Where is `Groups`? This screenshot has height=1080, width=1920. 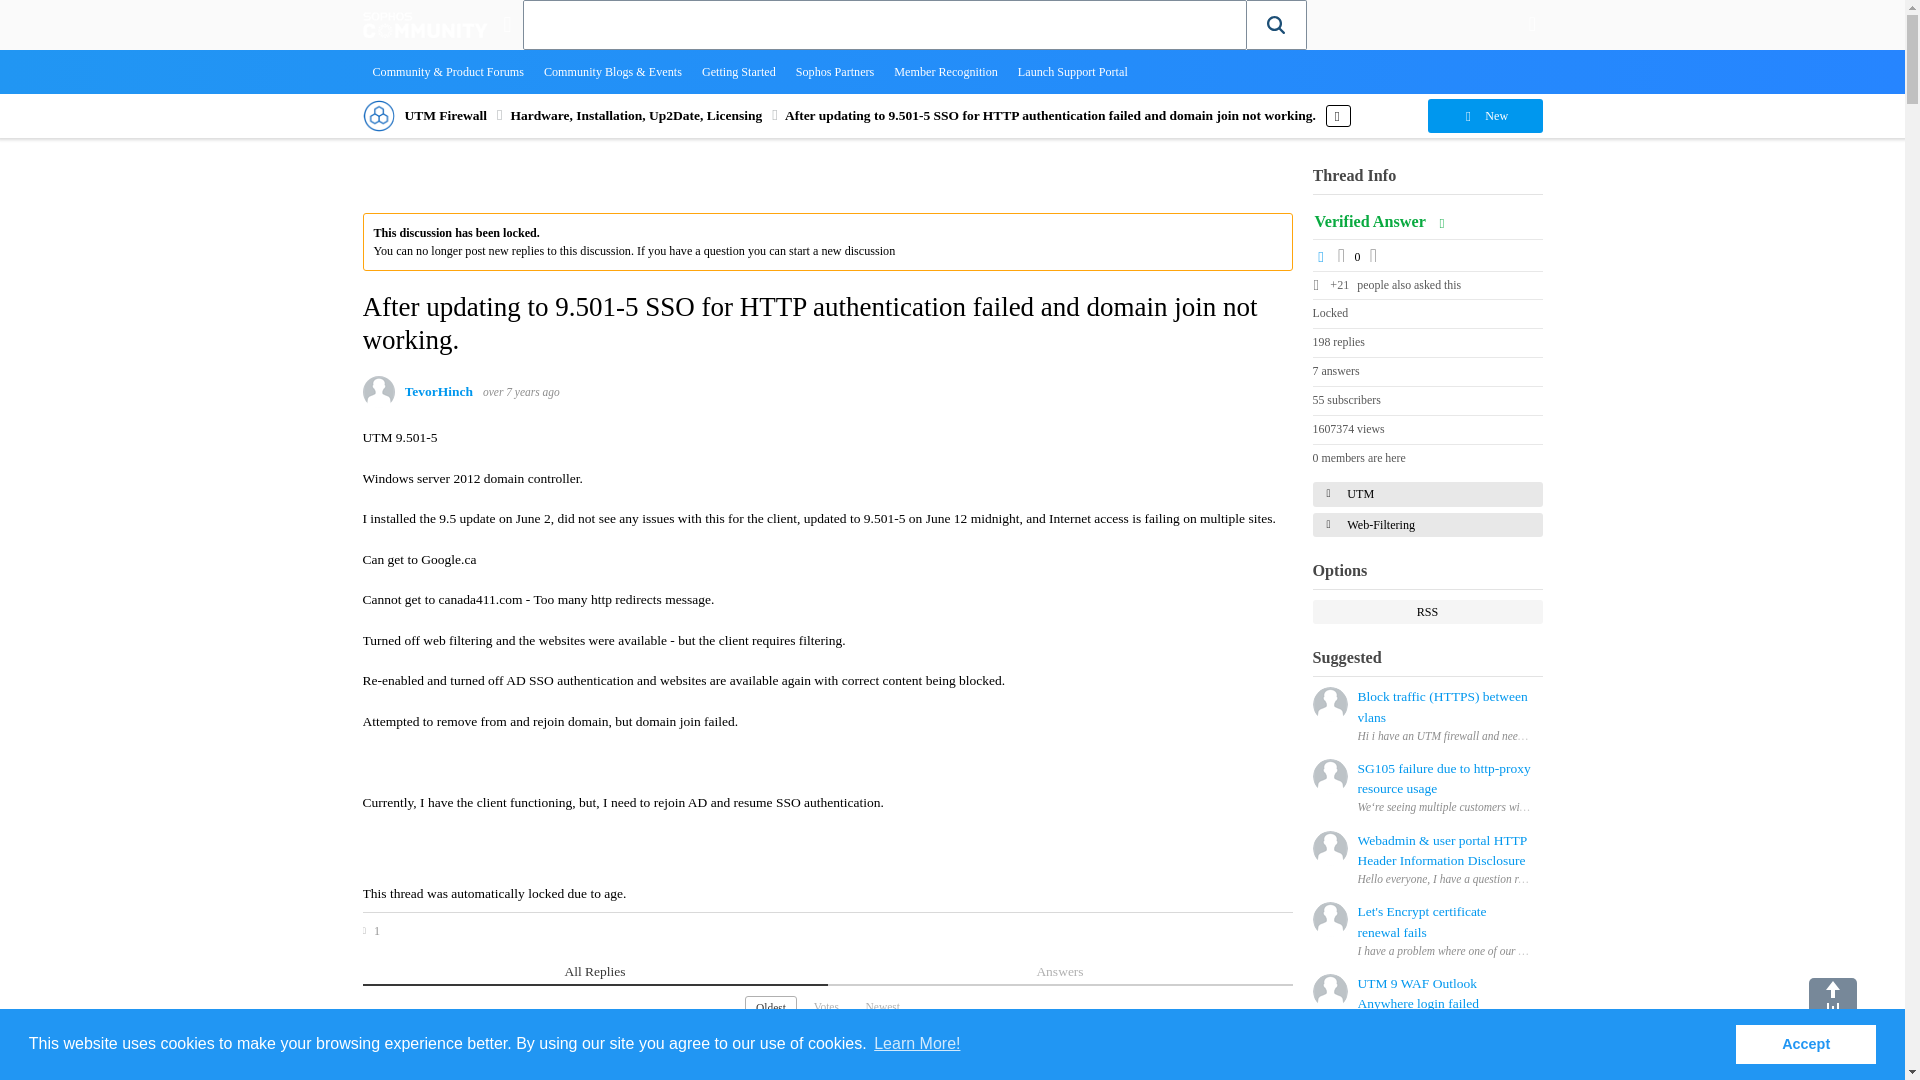 Groups is located at coordinates (506, 24).